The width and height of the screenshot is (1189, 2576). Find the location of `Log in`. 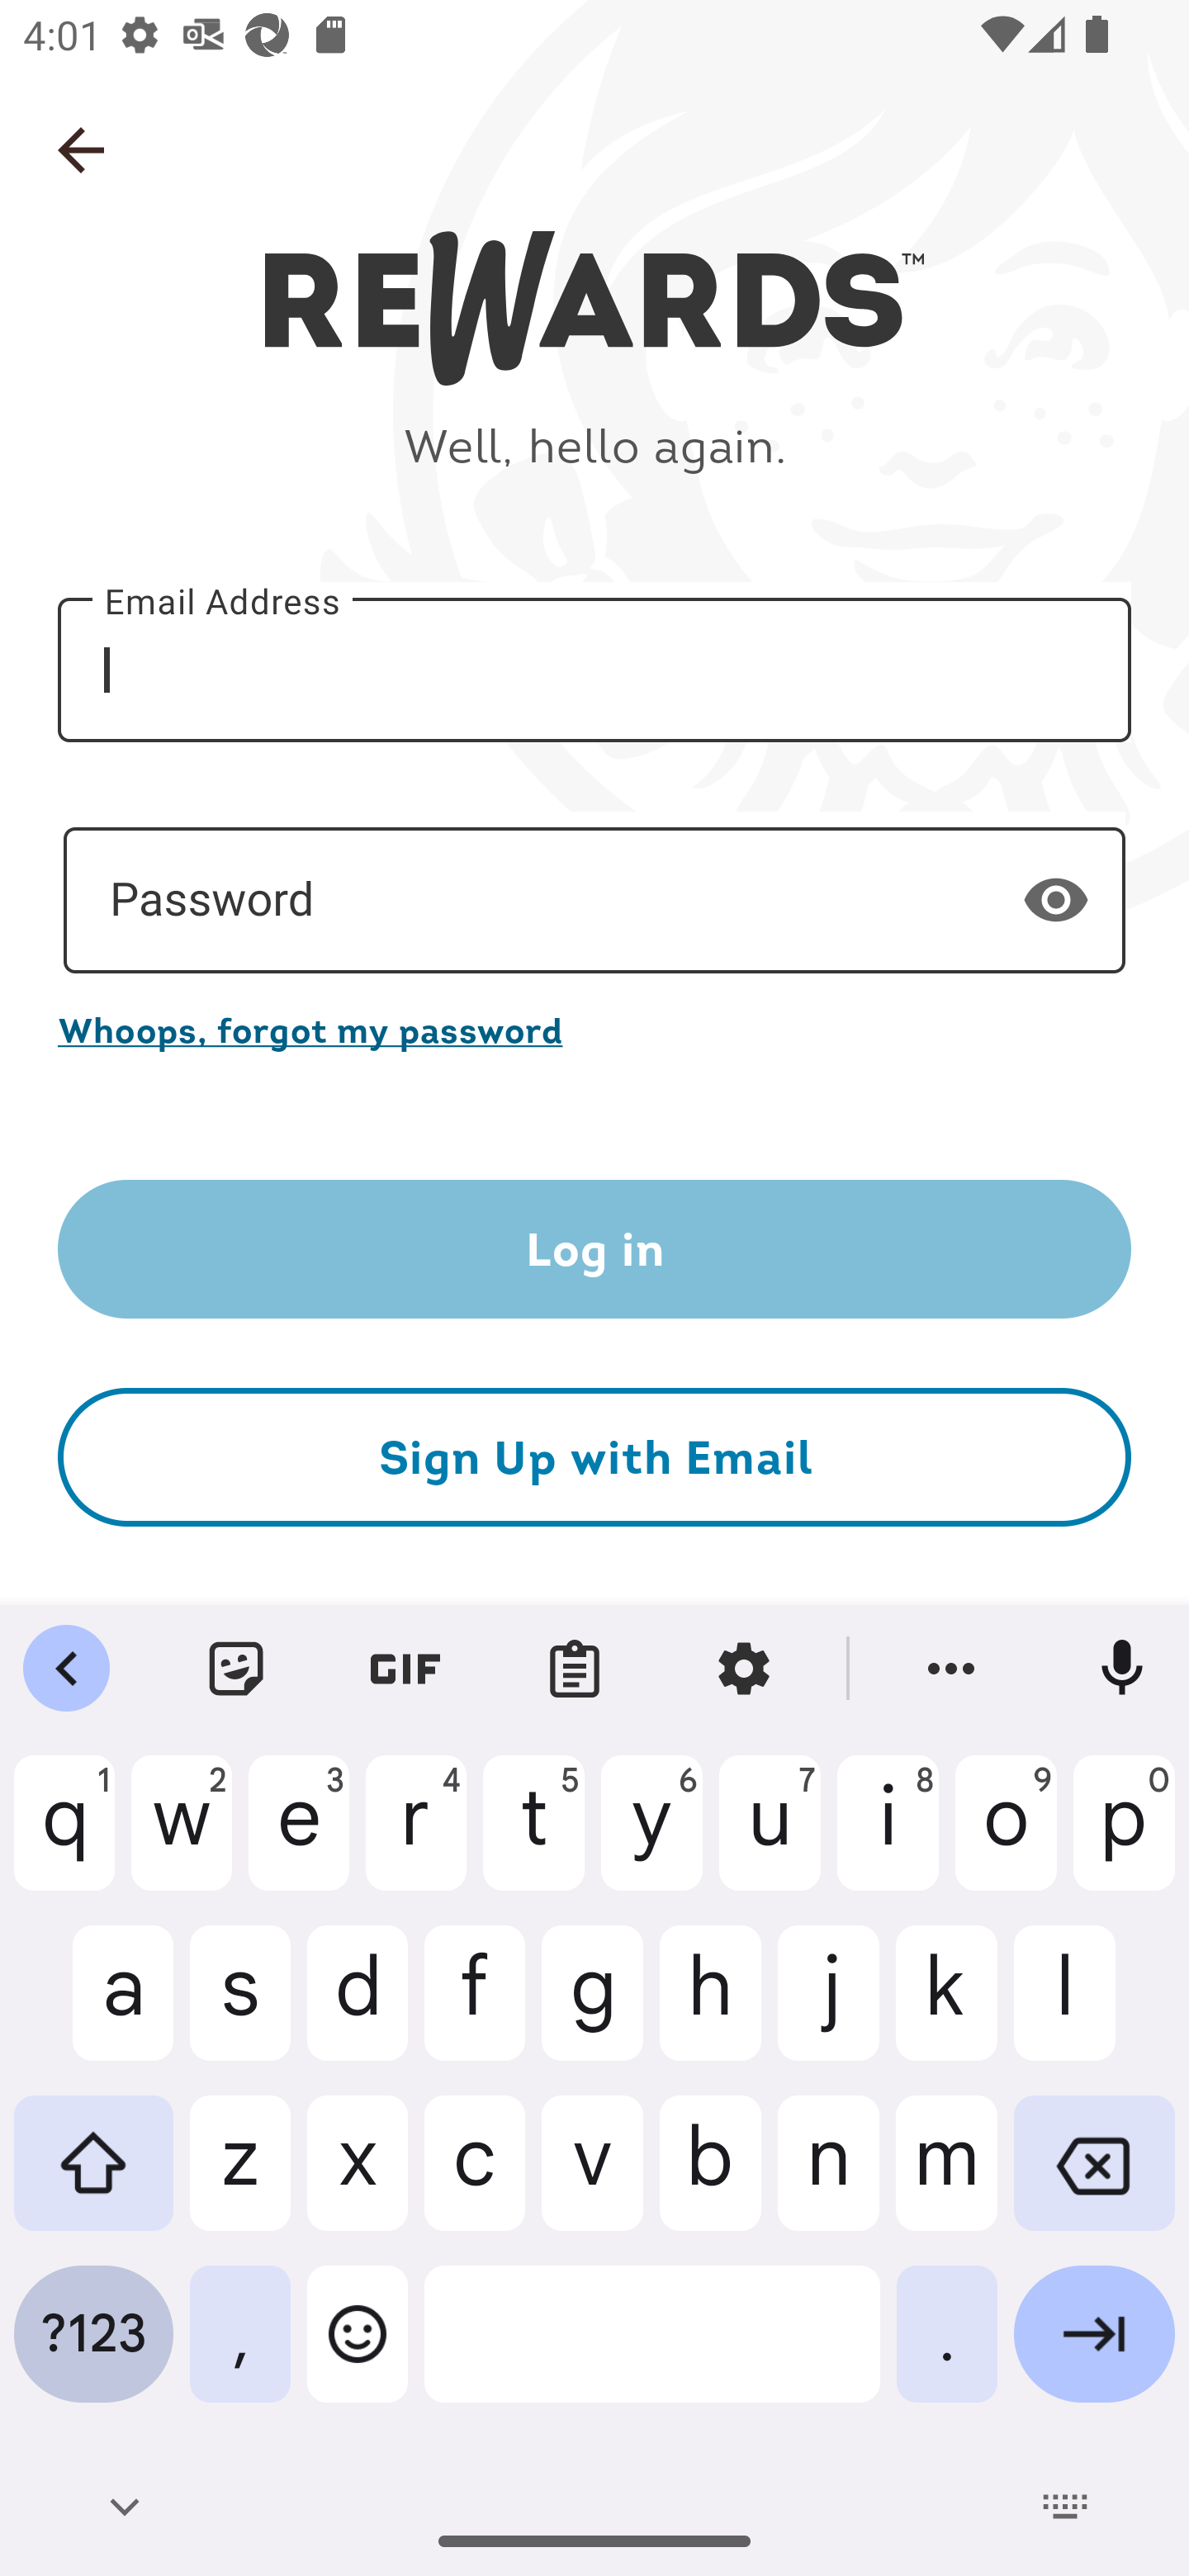

Log in is located at coordinates (594, 1248).